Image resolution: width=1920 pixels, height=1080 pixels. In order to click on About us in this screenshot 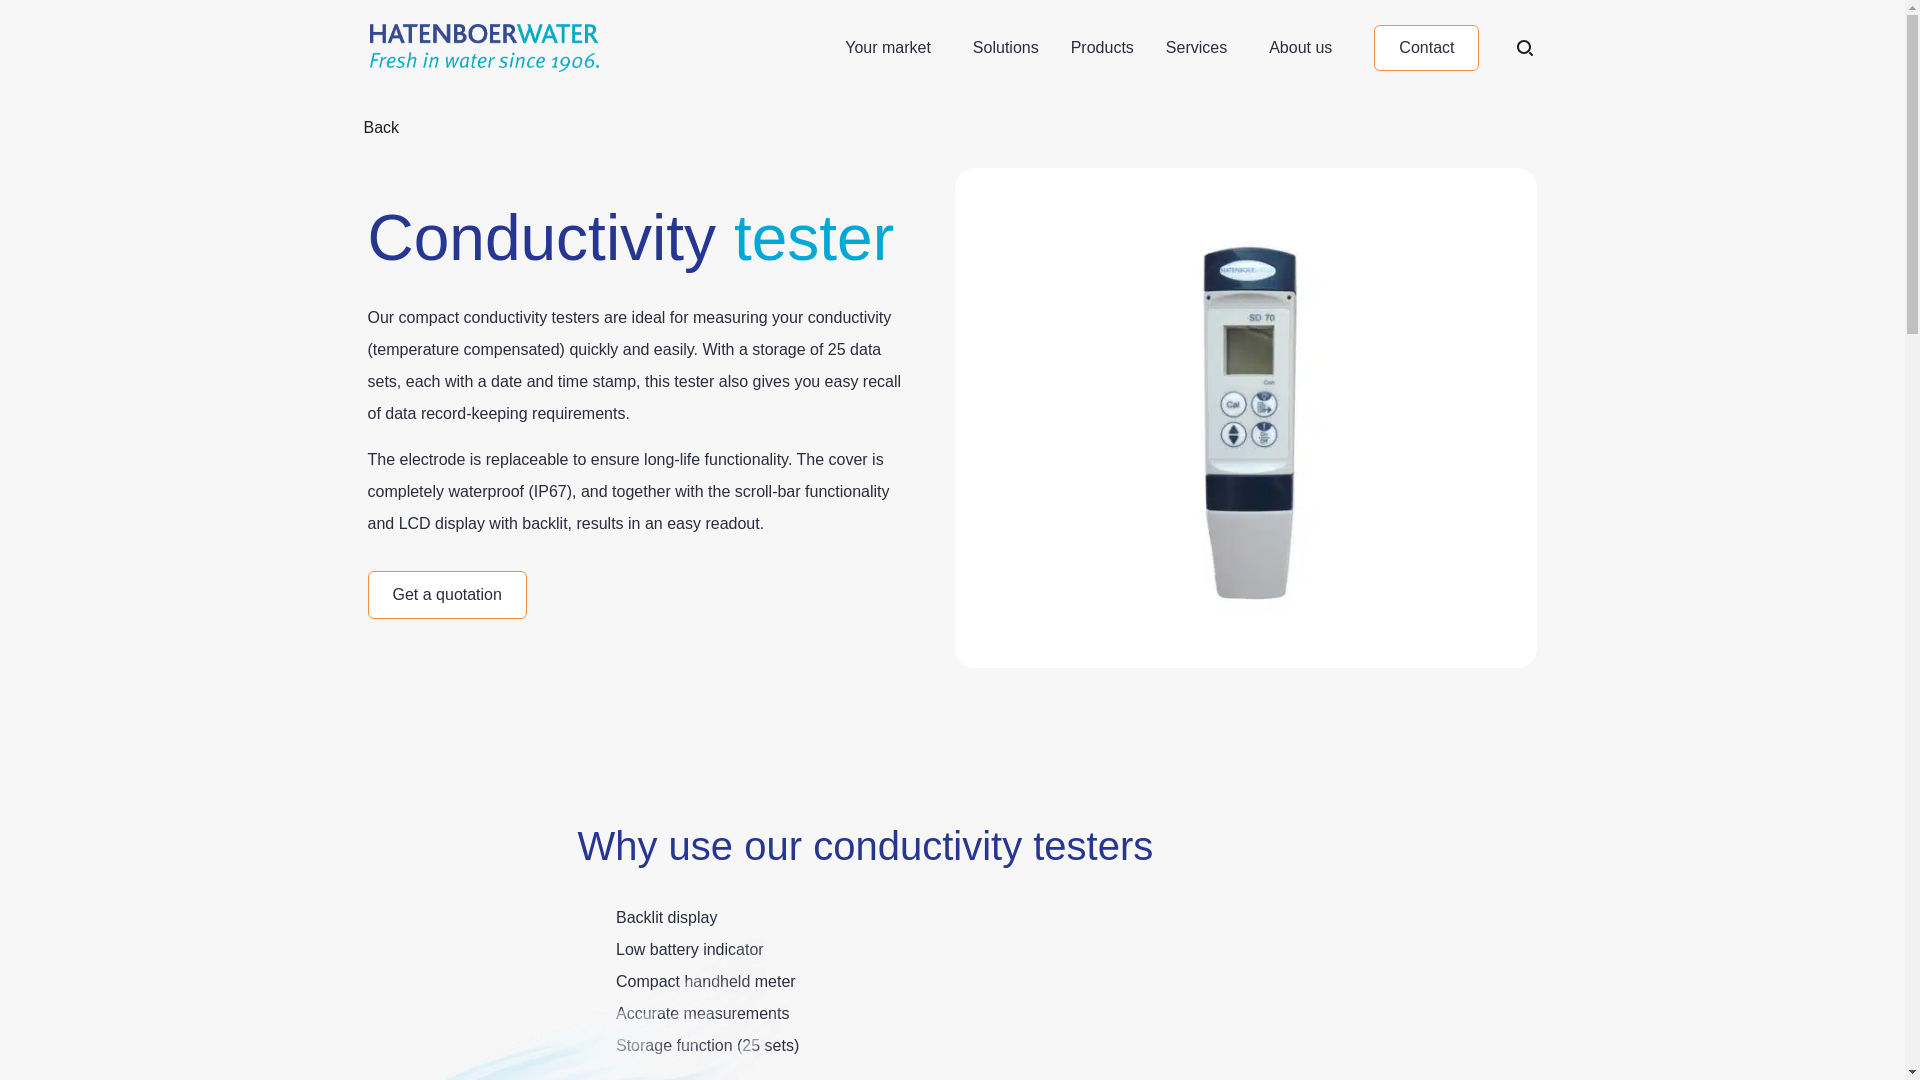, I will do `click(1306, 48)`.